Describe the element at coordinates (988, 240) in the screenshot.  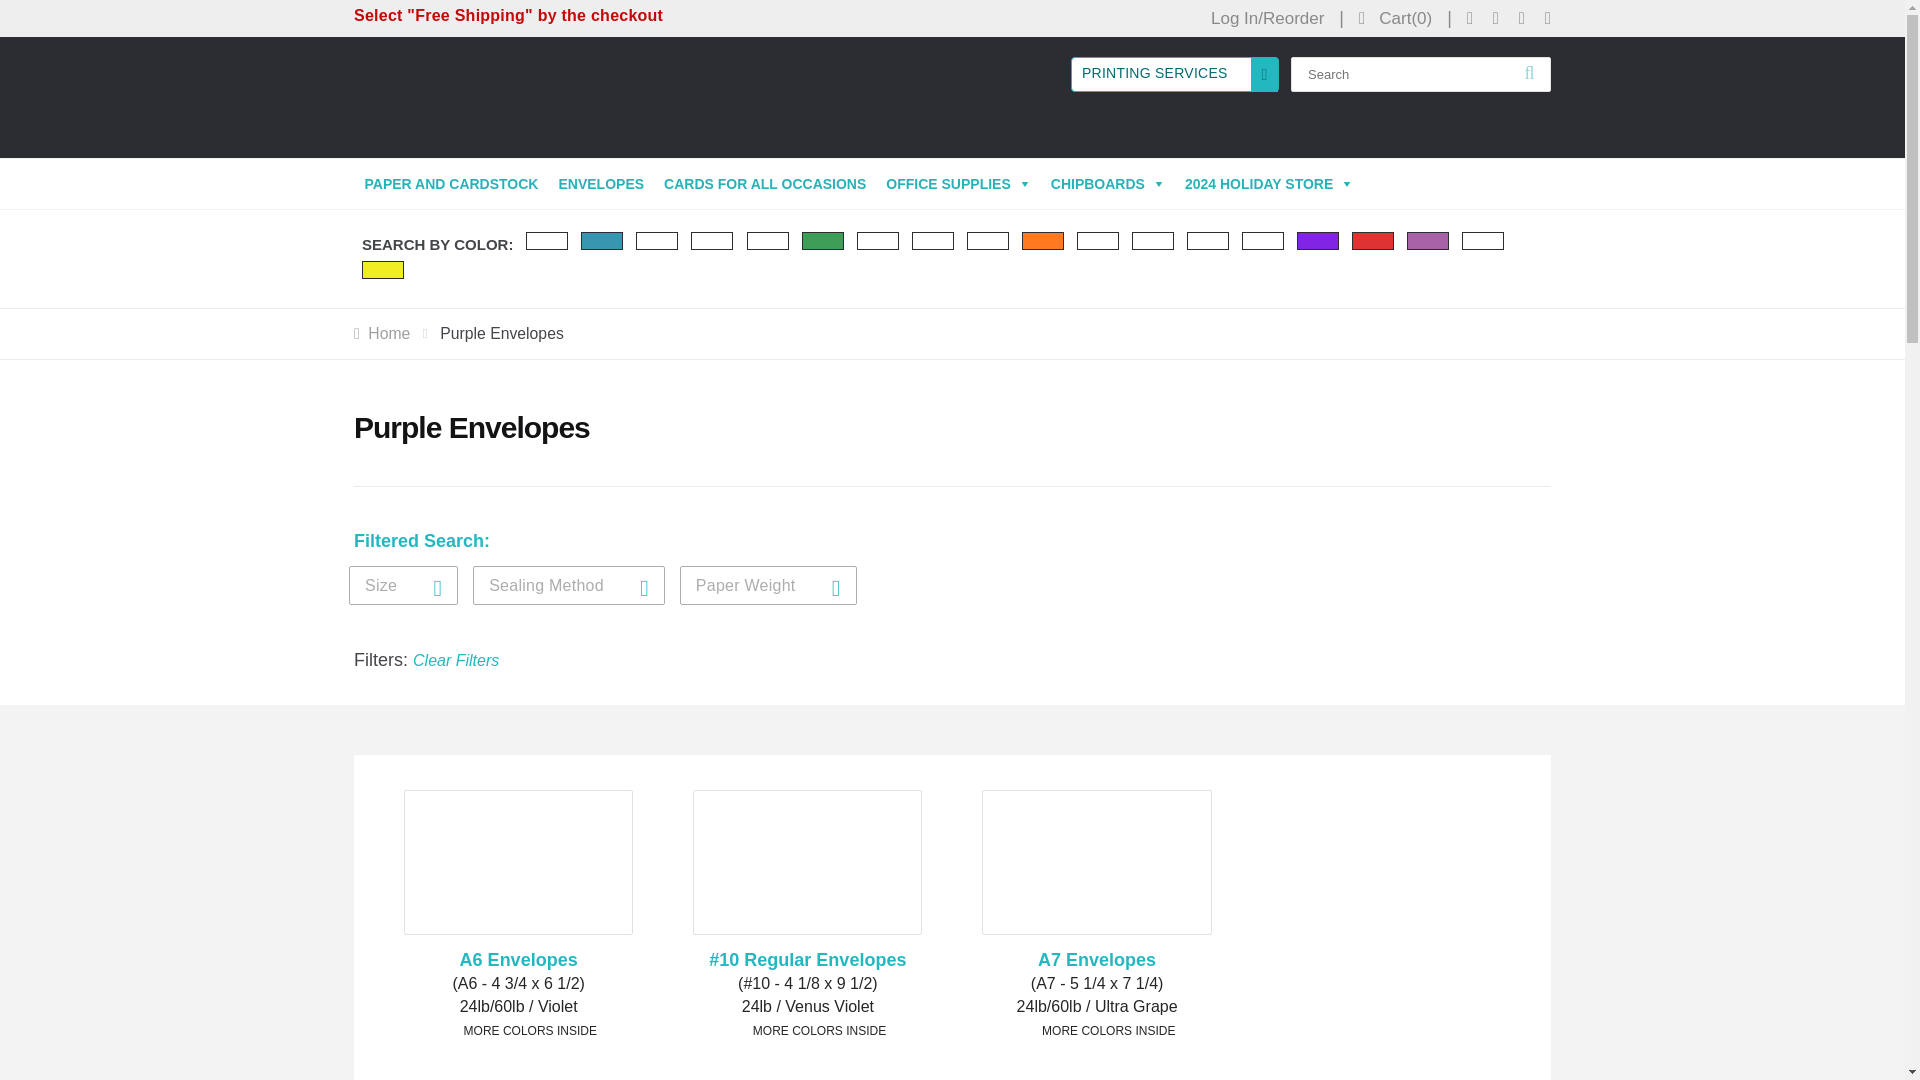
I see `Metallic` at that location.